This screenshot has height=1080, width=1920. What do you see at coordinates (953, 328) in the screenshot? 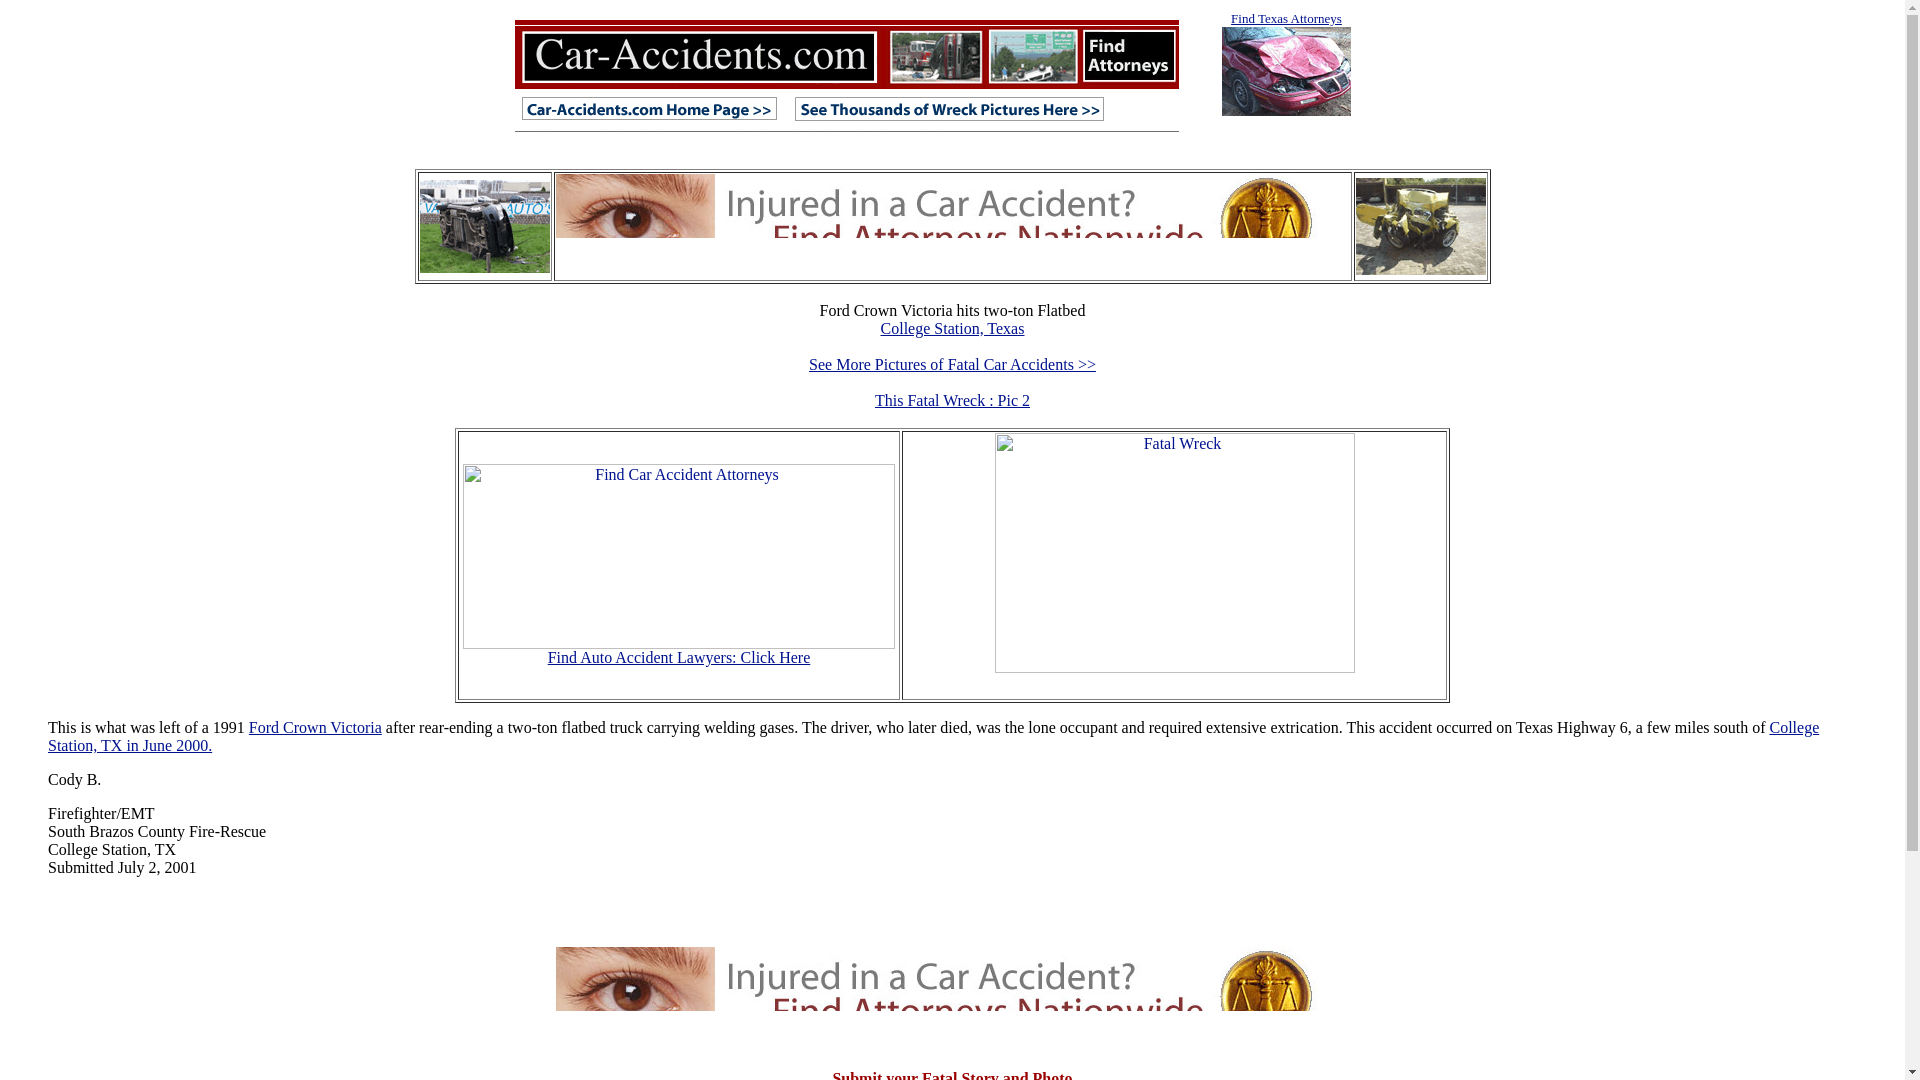
I see `College Station, Texas` at bounding box center [953, 328].